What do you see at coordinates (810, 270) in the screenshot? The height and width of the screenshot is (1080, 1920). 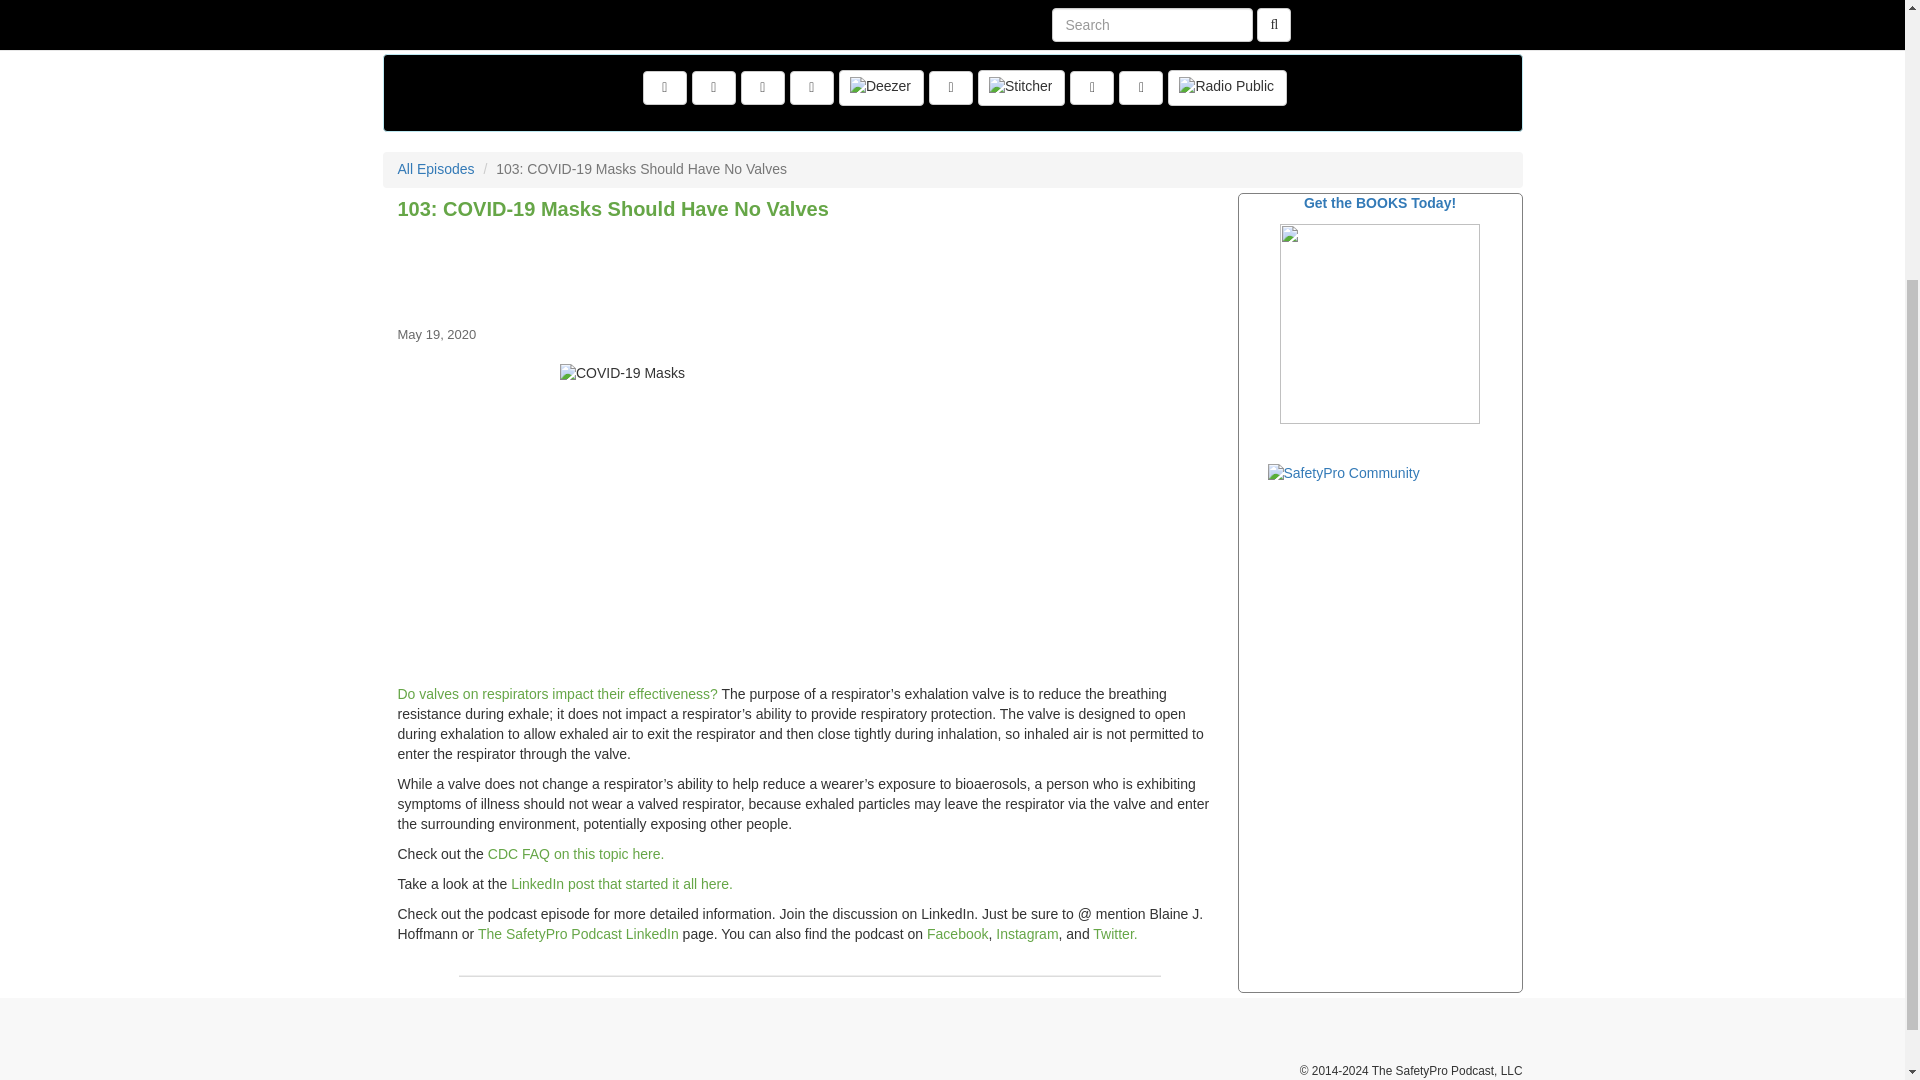 I see `103: COVID-19 Masks Should Have No Valves` at bounding box center [810, 270].